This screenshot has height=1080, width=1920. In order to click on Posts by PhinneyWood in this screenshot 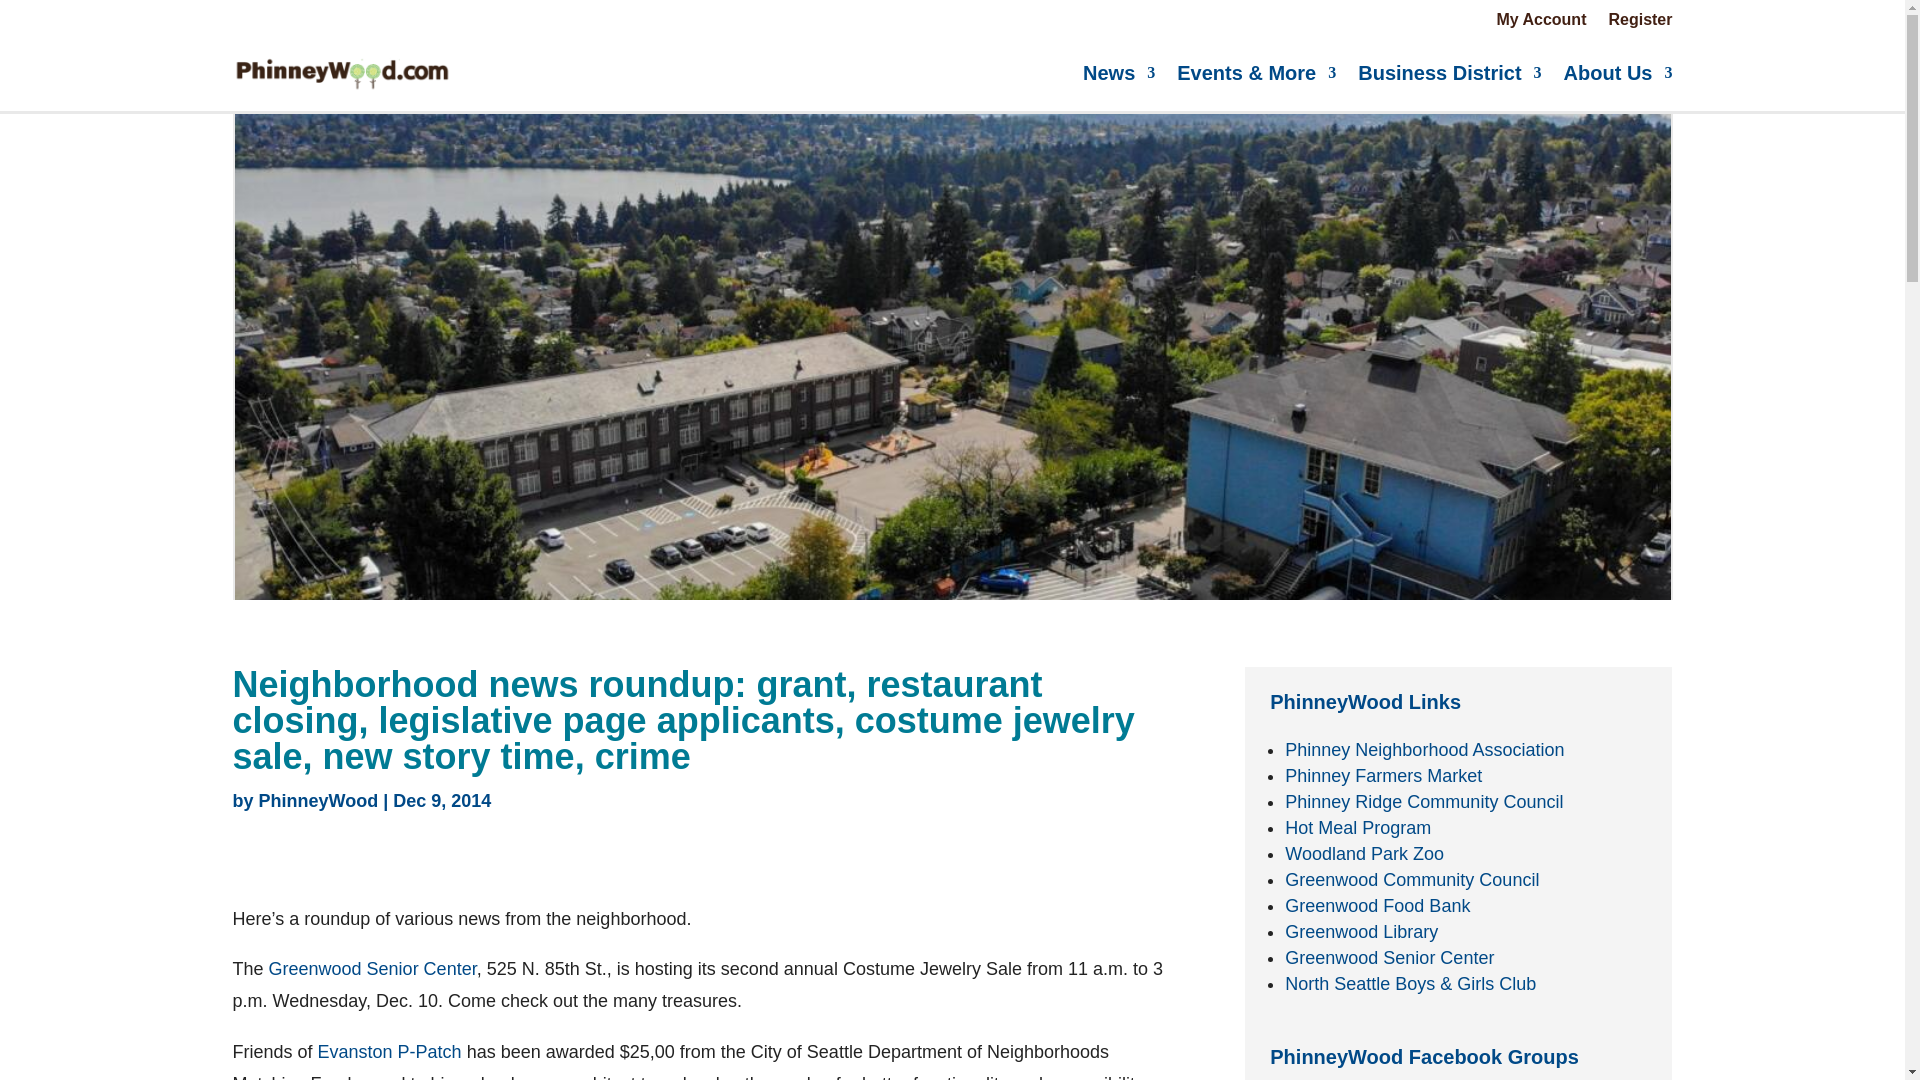, I will do `click(318, 800)`.